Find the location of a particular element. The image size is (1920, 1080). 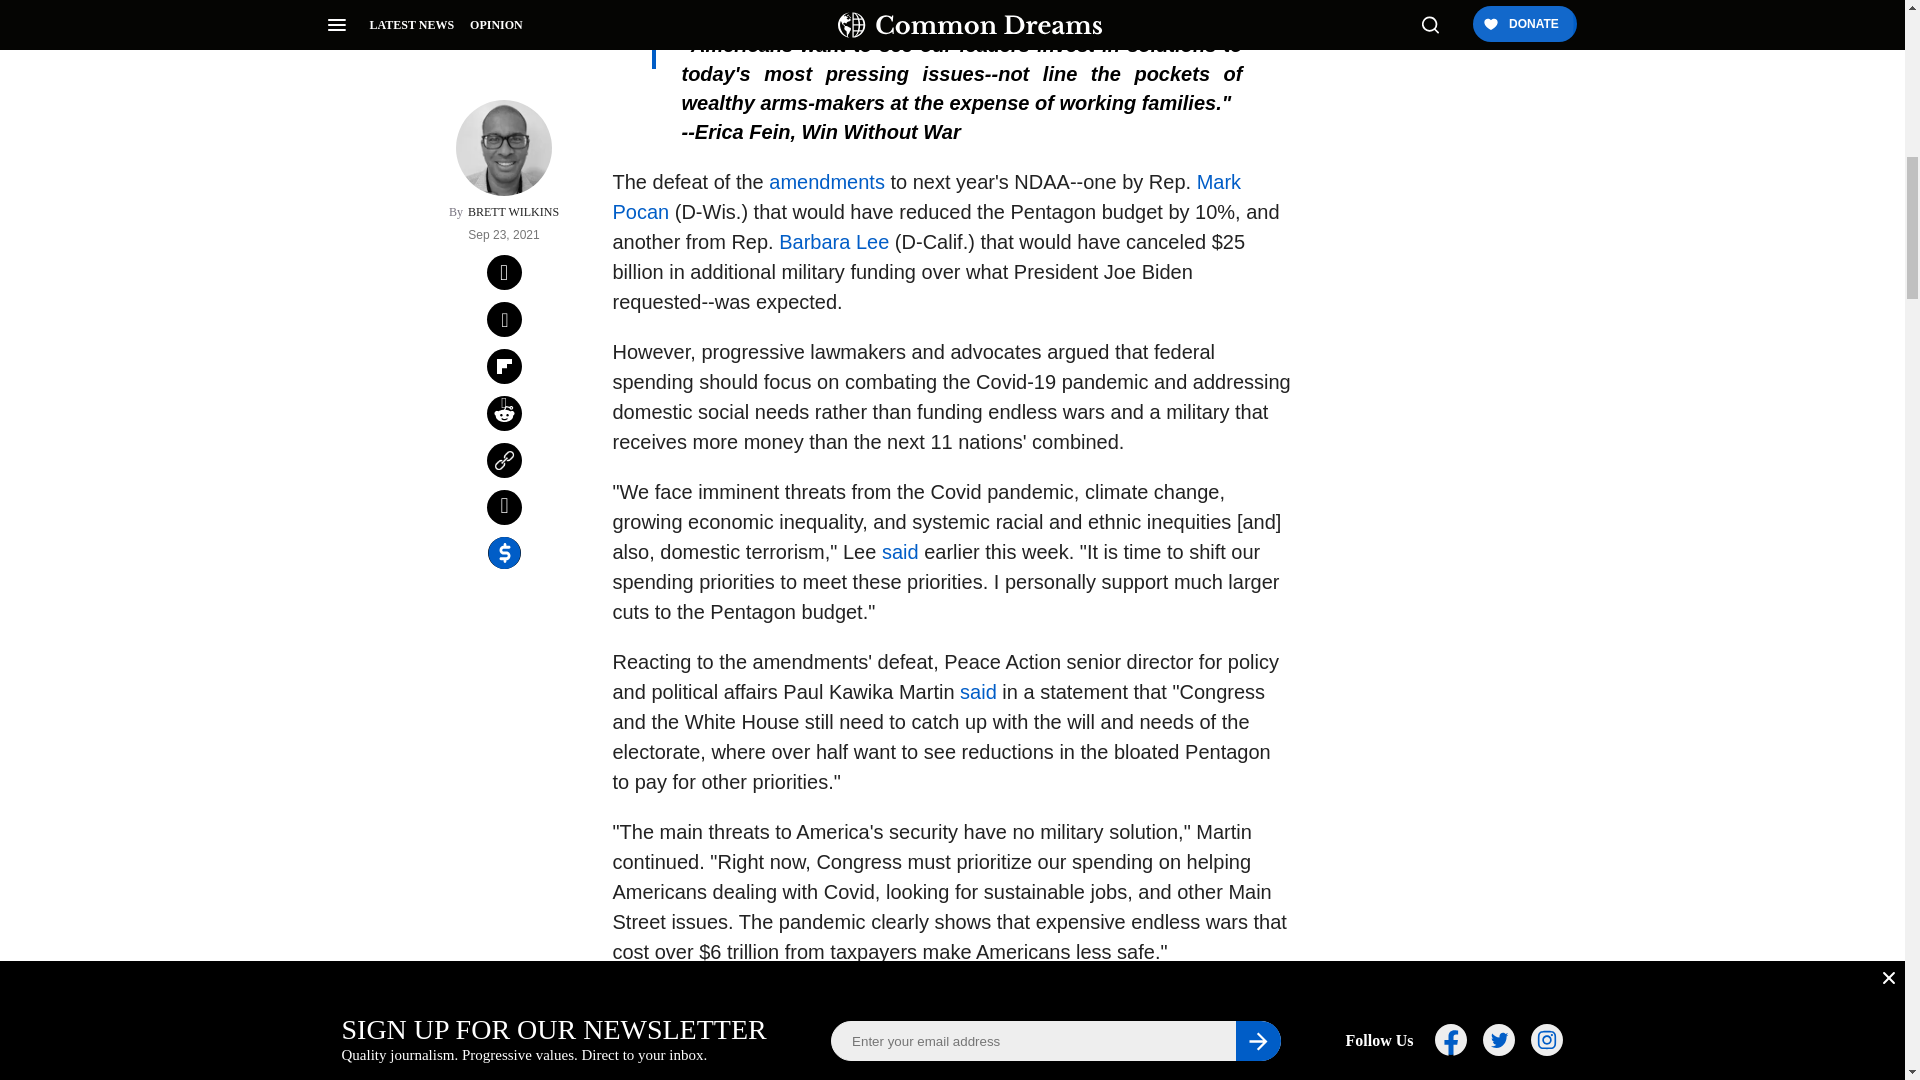

Copy this link to clipboard is located at coordinates (504, 231).